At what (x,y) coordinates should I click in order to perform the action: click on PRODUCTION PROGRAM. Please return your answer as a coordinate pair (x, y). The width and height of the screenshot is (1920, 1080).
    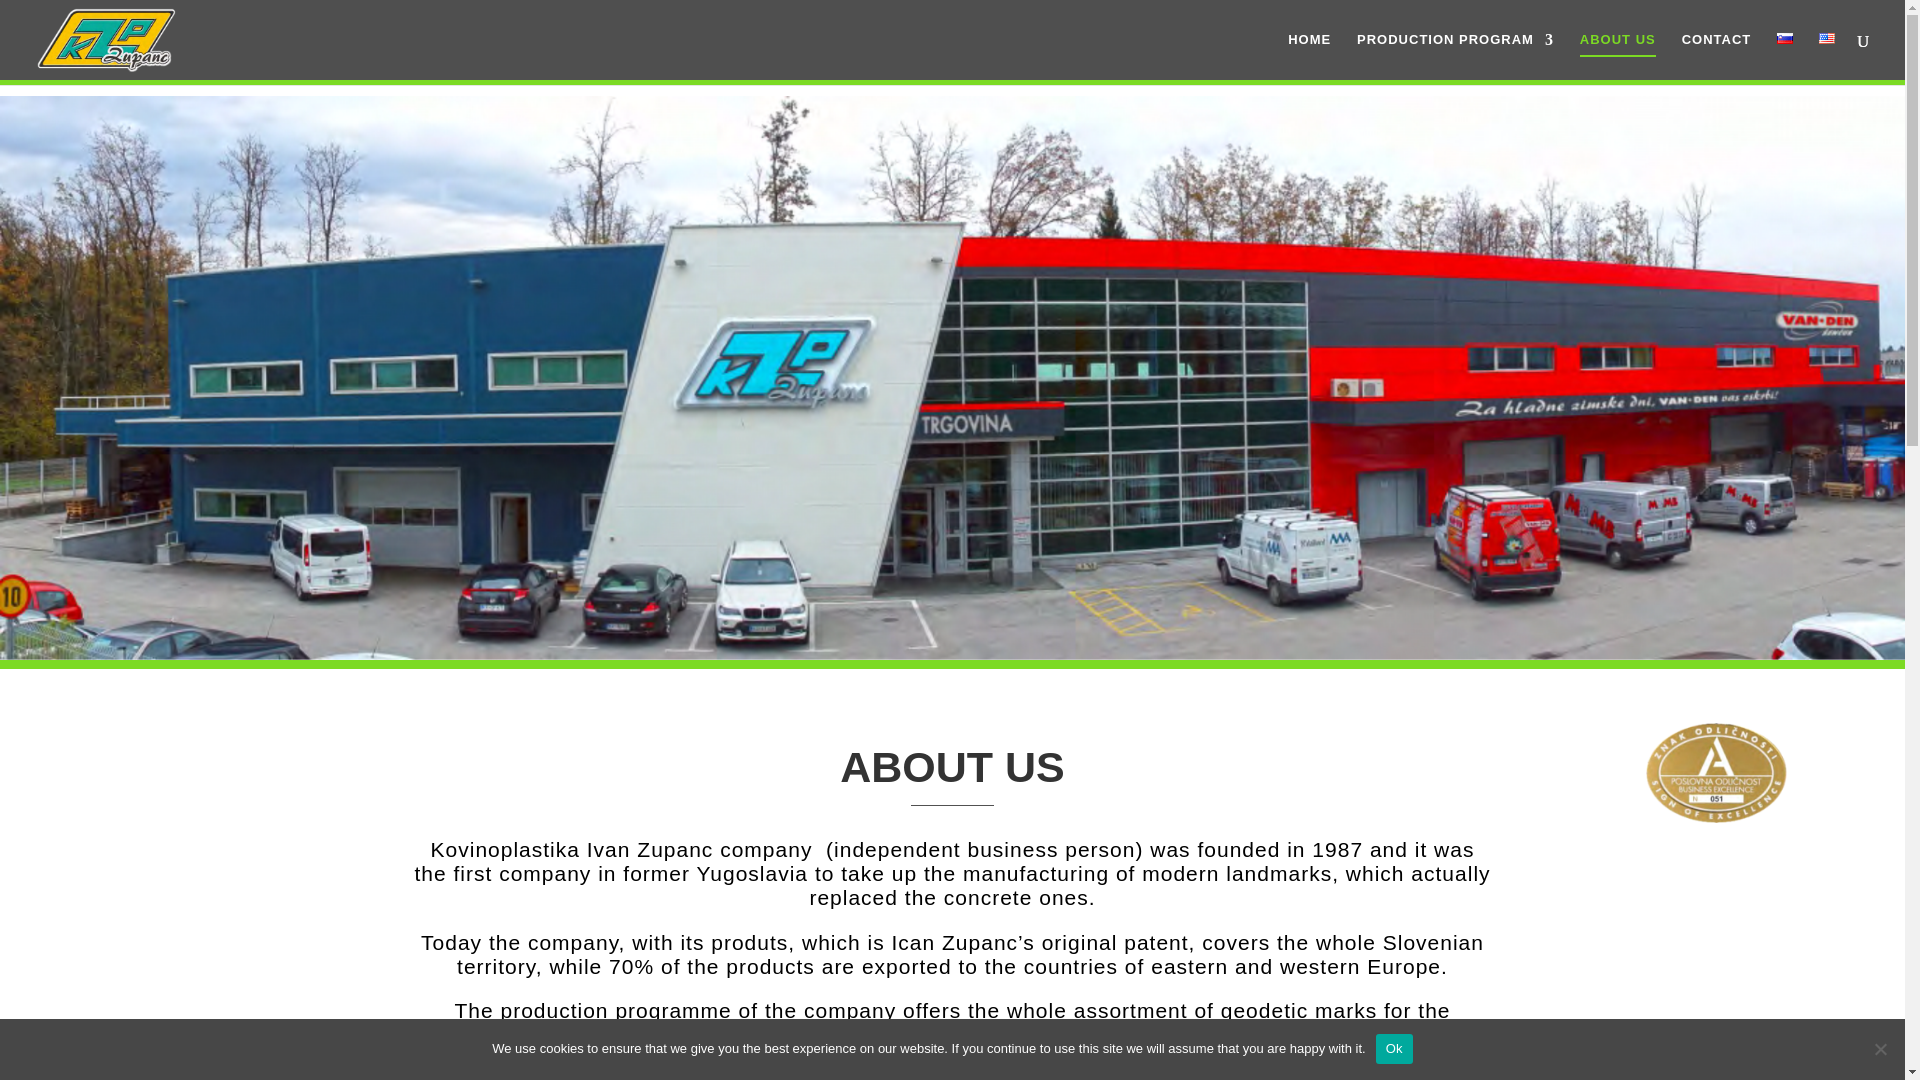
    Looking at the image, I should click on (1455, 56).